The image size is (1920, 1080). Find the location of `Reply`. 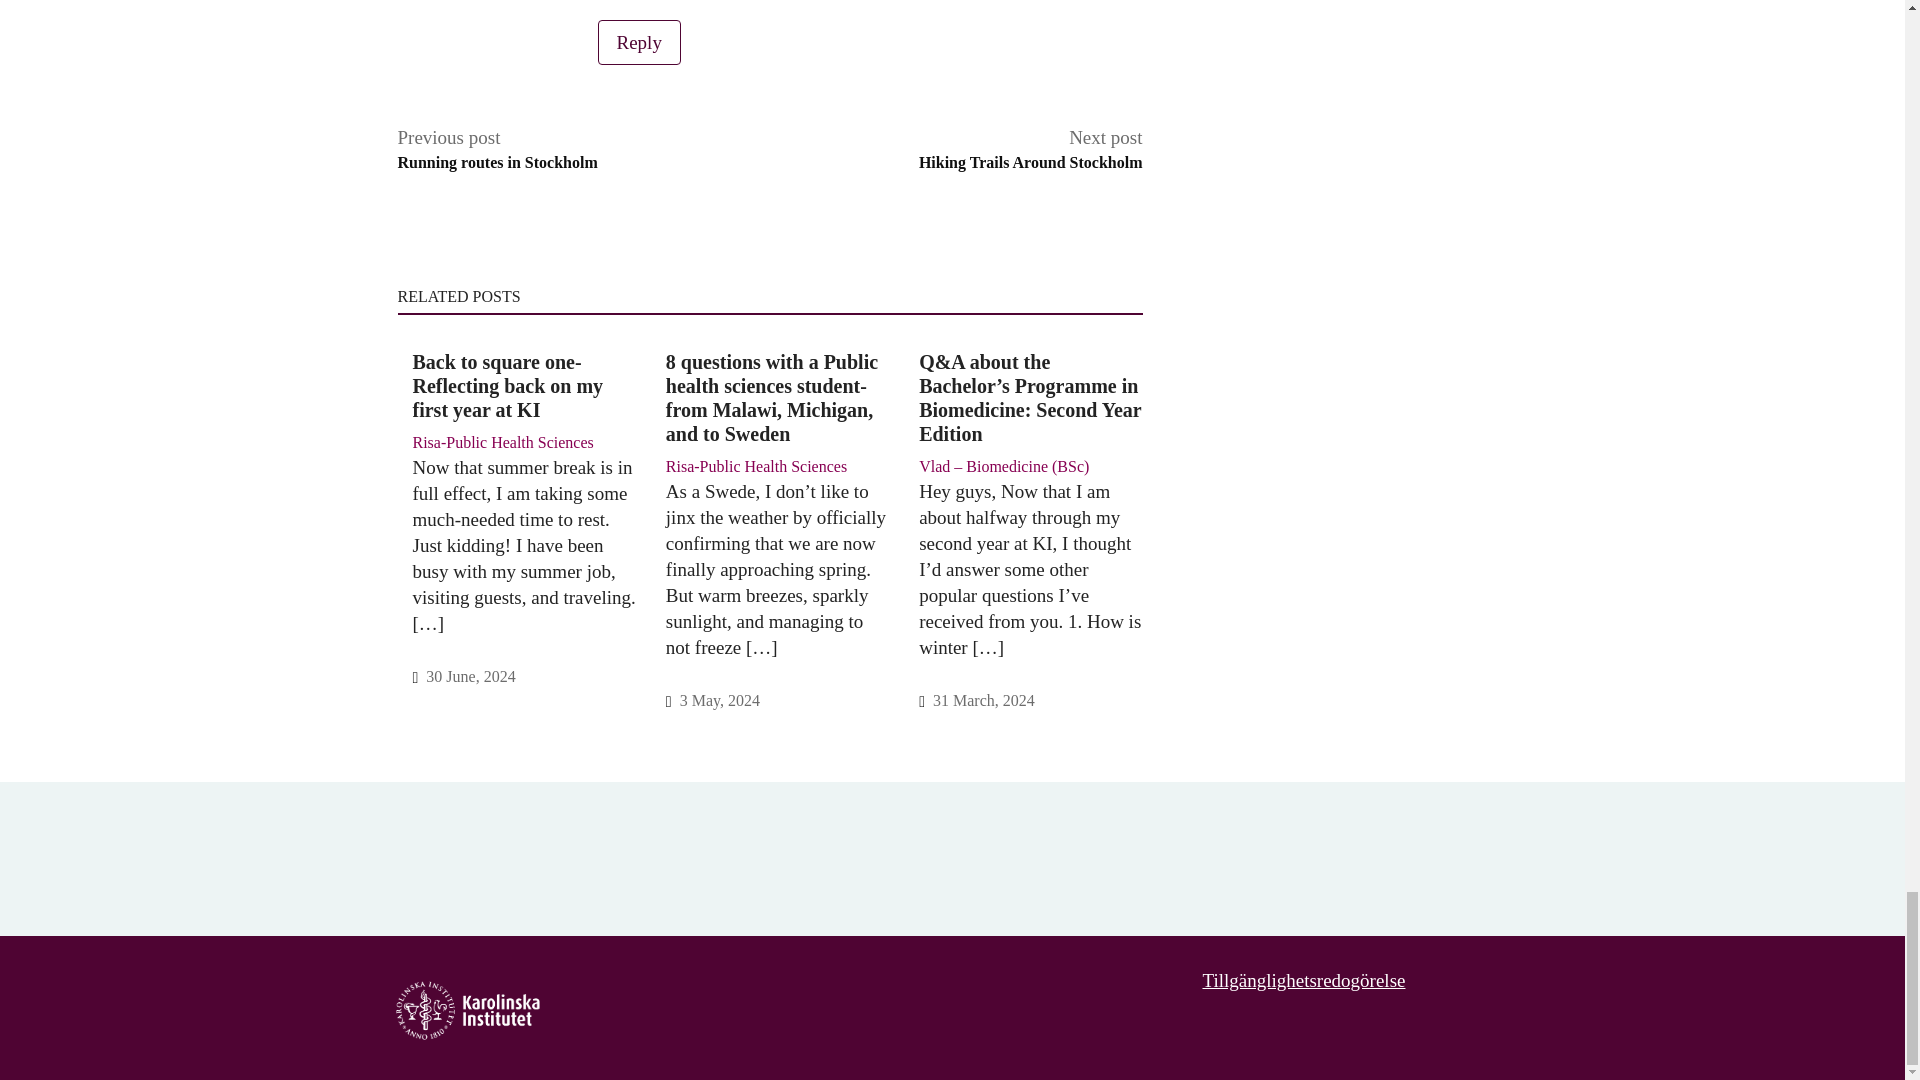

Reply is located at coordinates (639, 42).